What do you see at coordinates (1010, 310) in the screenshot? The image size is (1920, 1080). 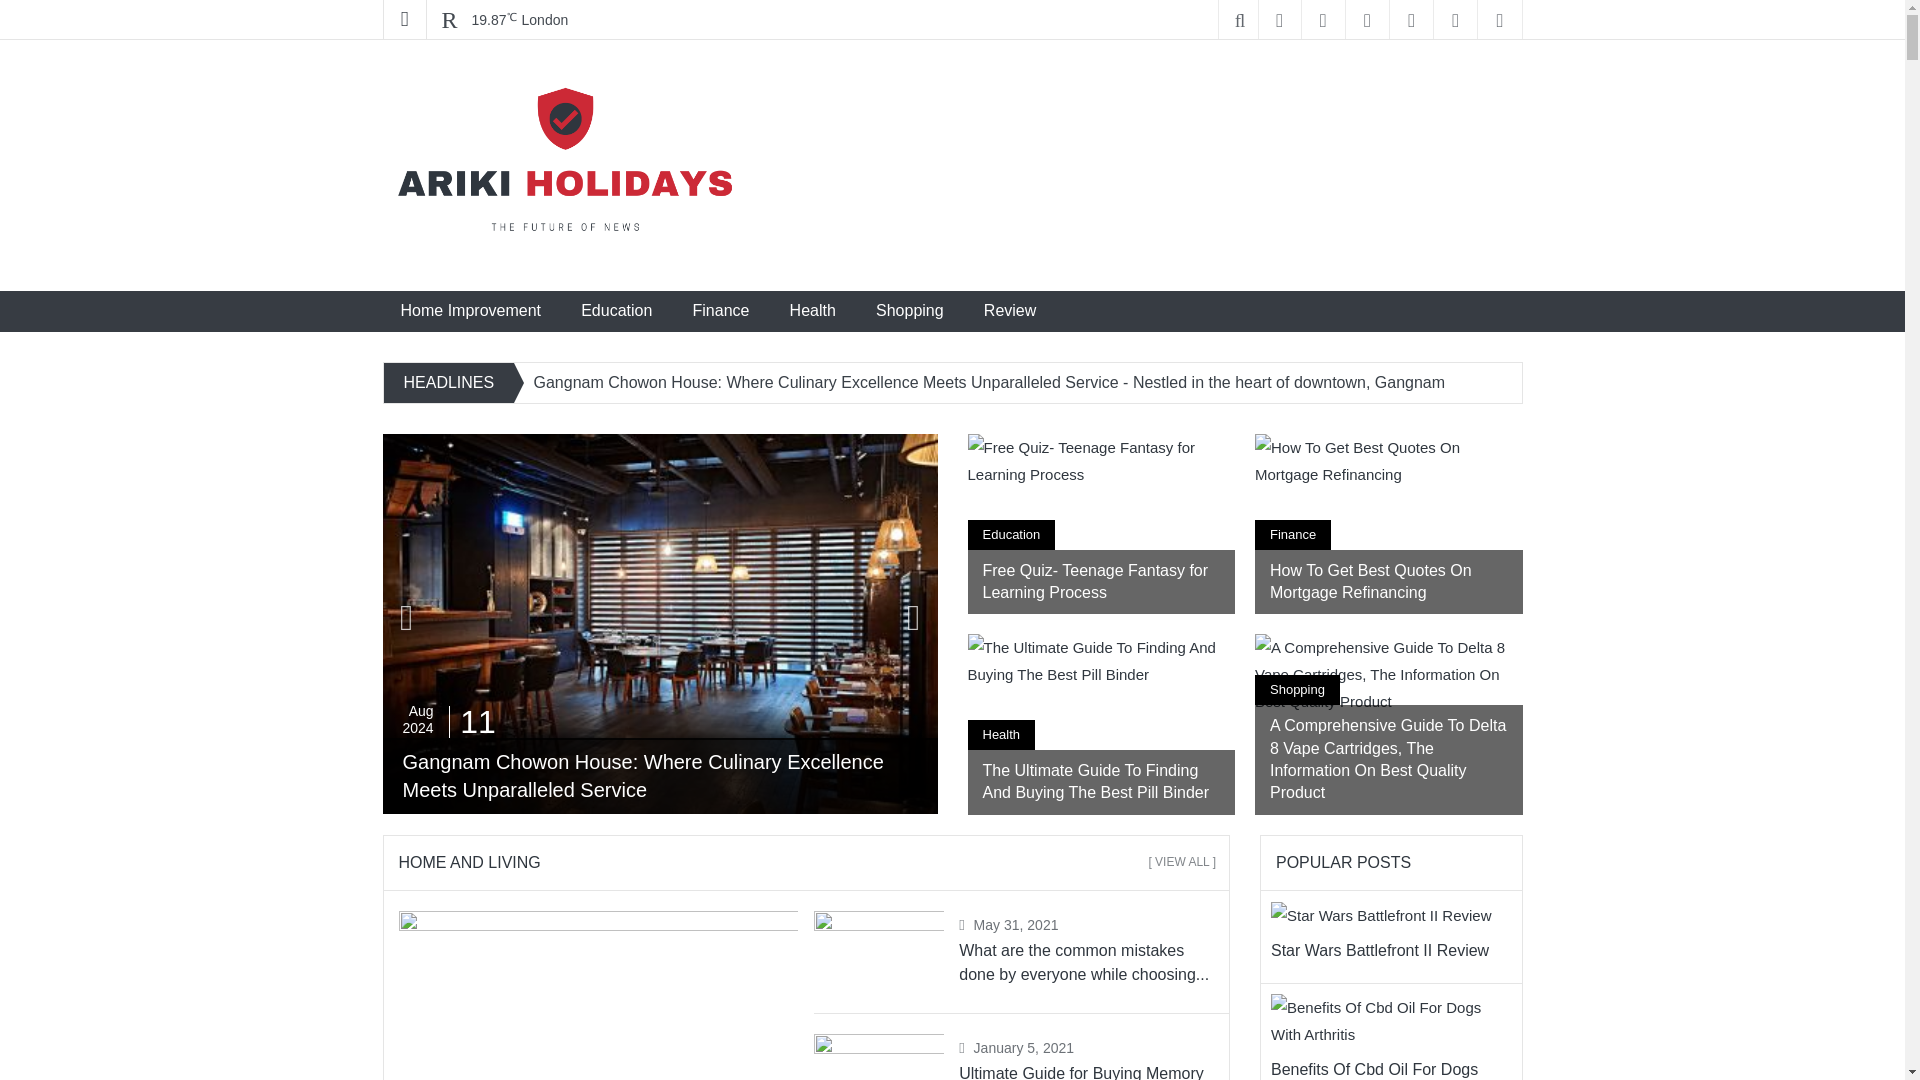 I see `Review` at bounding box center [1010, 310].